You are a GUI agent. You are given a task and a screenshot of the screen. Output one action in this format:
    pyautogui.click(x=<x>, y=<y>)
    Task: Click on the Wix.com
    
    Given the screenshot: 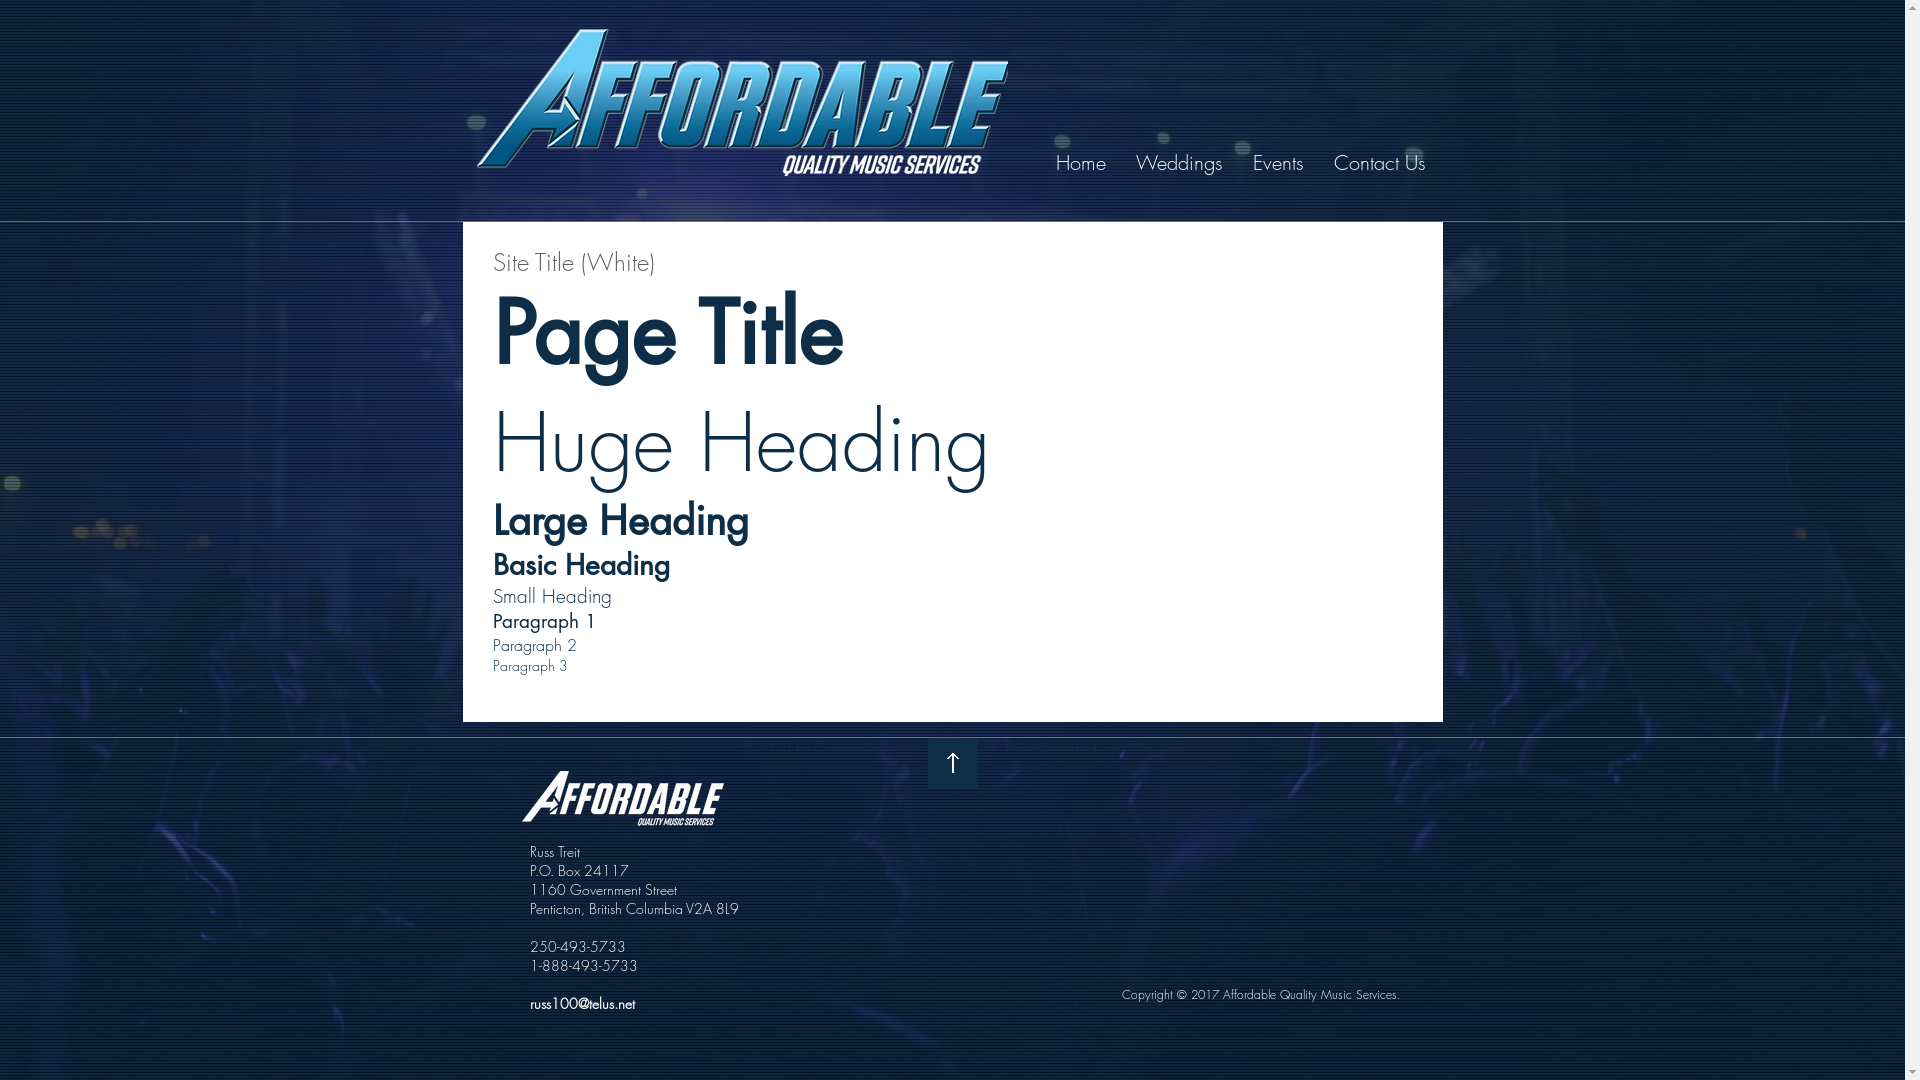 What is the action you would take?
    pyautogui.click(x=1154, y=748)
    